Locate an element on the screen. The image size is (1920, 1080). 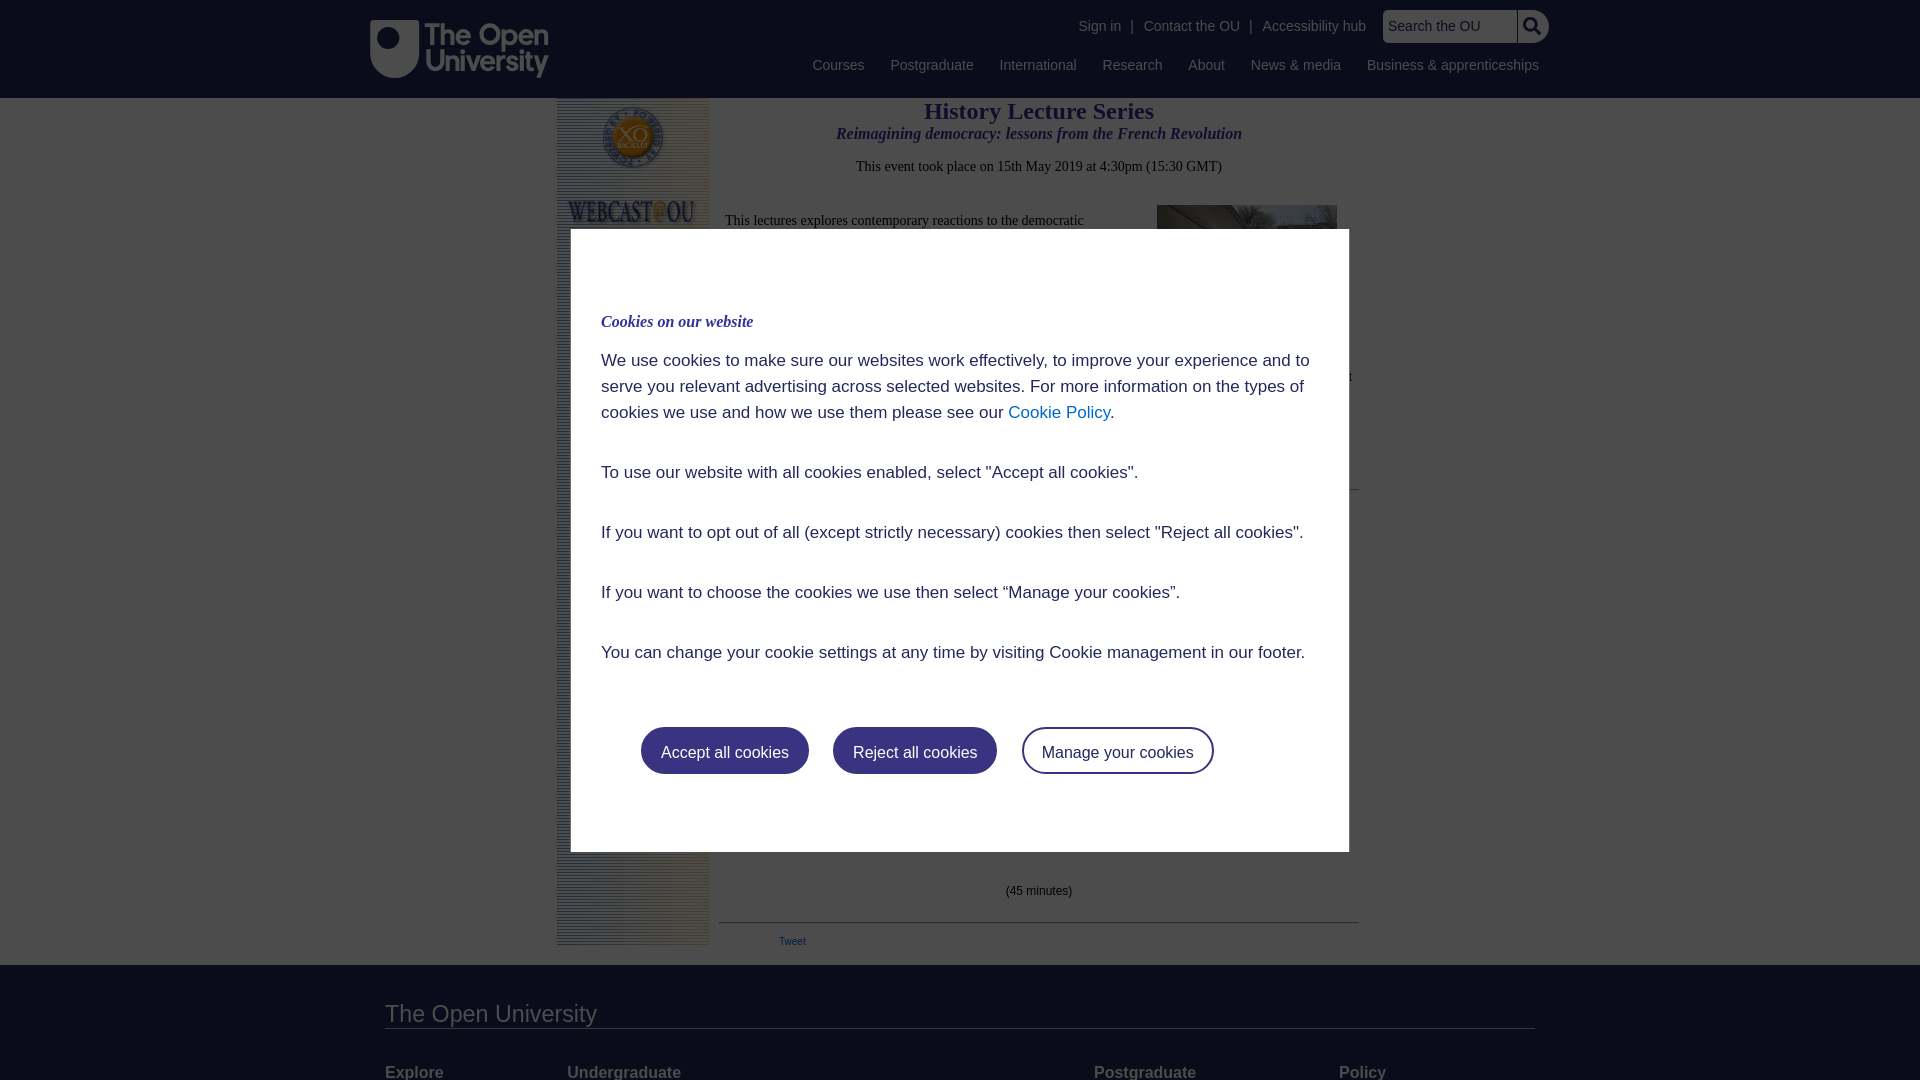
Postgraduate is located at coordinates (931, 64).